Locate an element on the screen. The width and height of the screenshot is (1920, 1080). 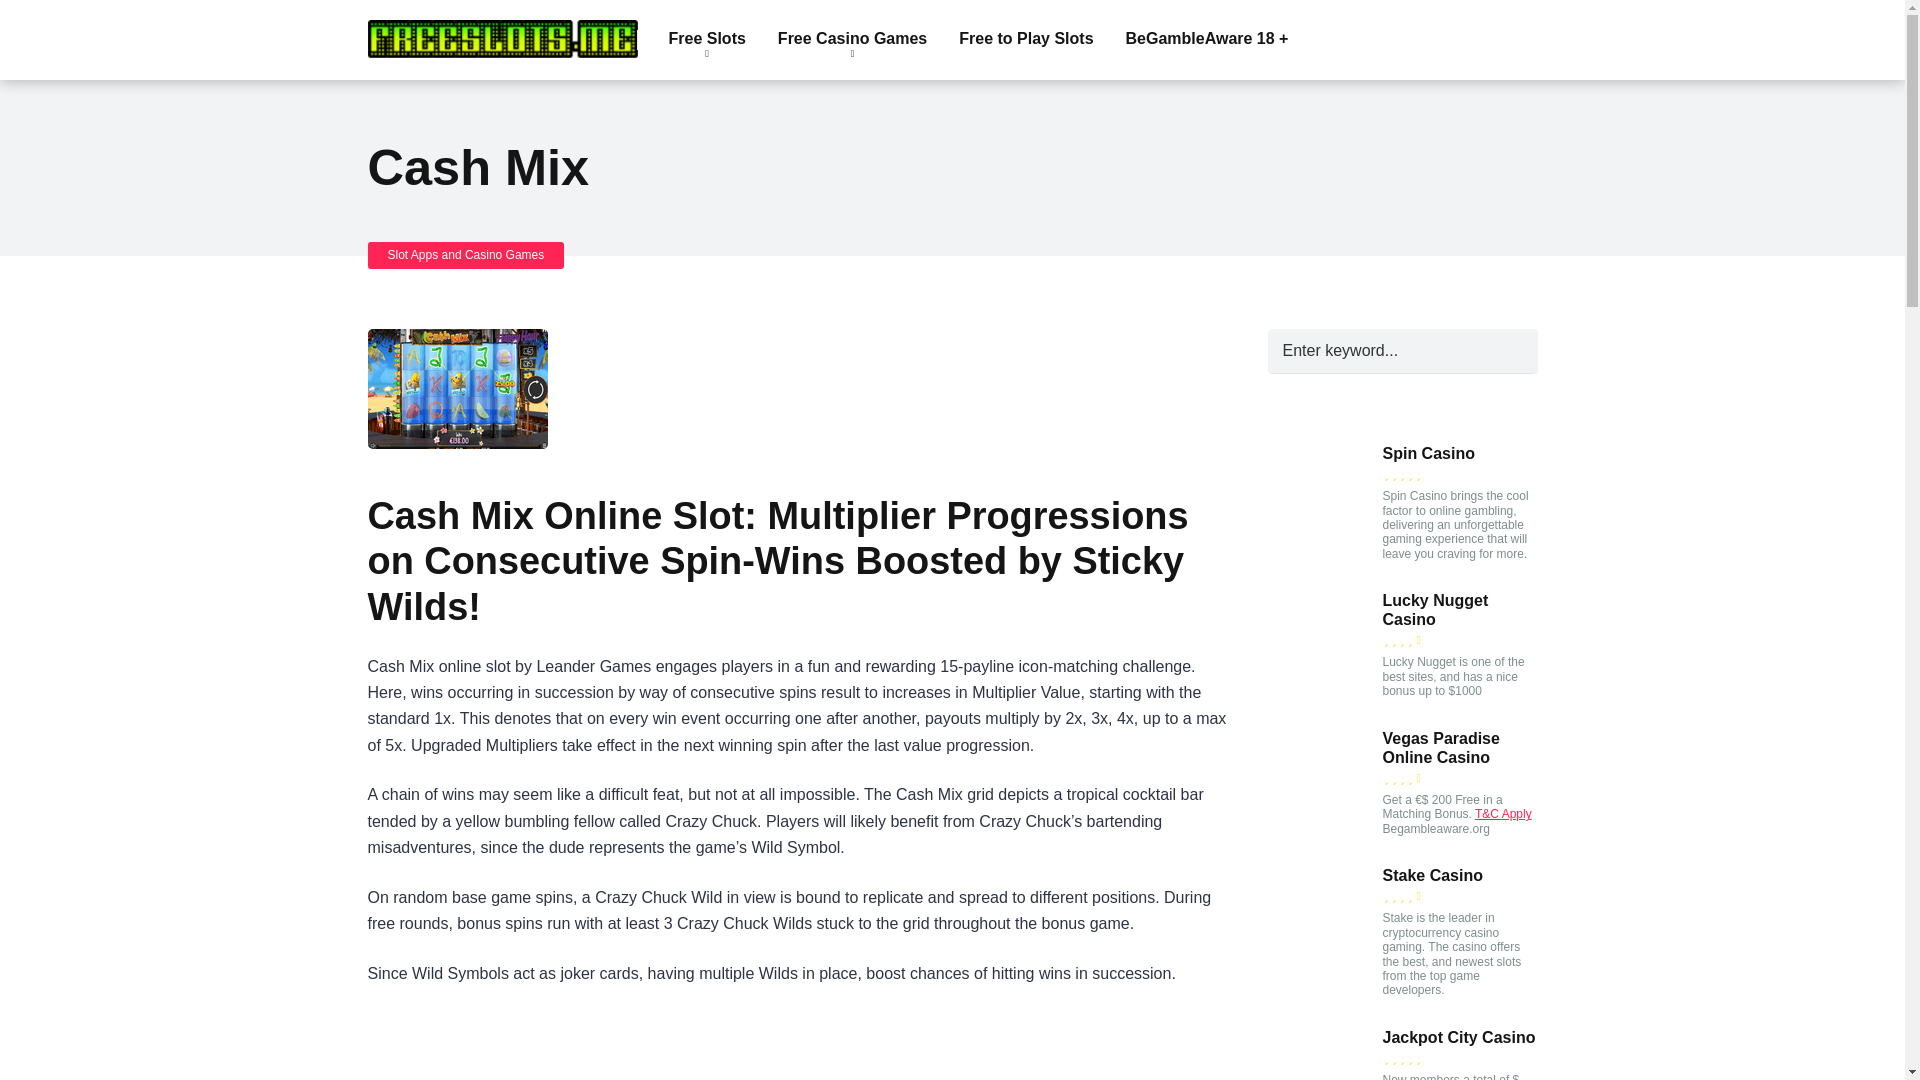
Lucky Nugget Casino is located at coordinates (1435, 610).